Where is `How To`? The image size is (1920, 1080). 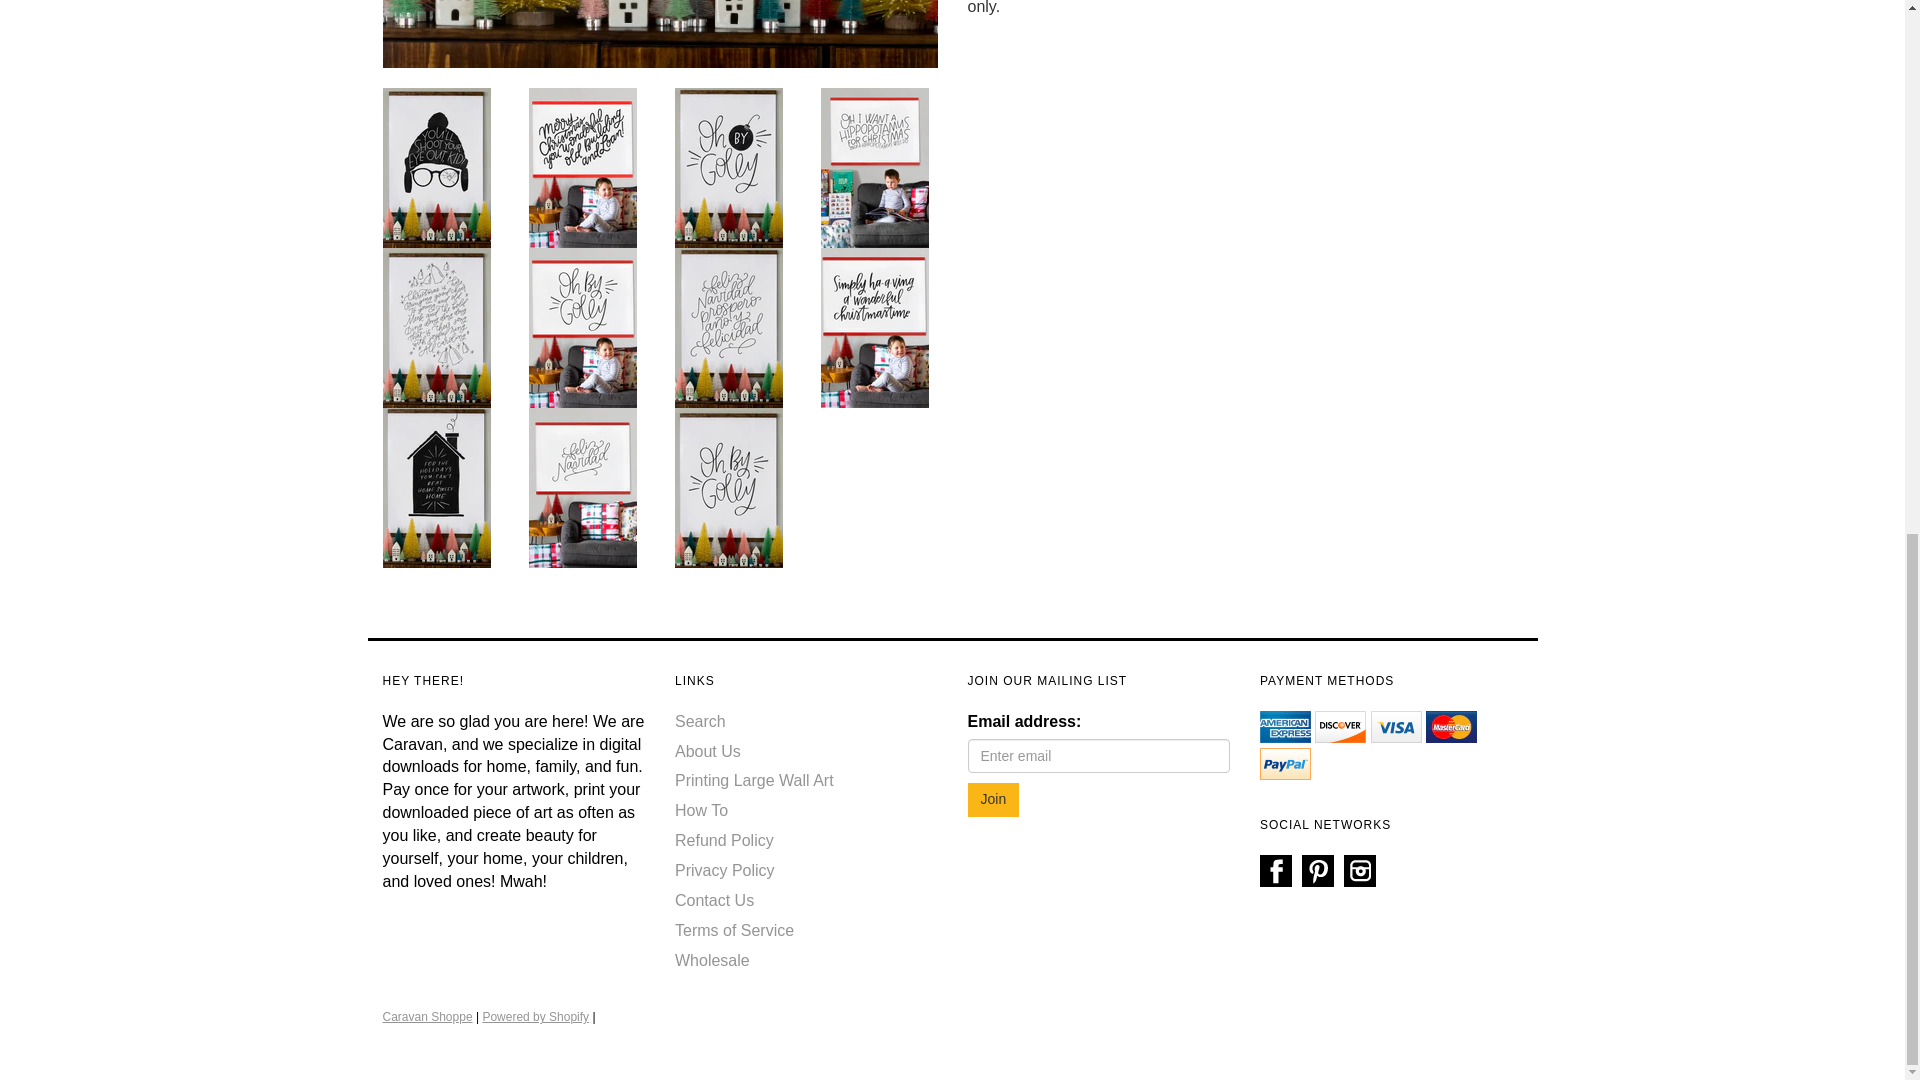
How To is located at coordinates (701, 810).